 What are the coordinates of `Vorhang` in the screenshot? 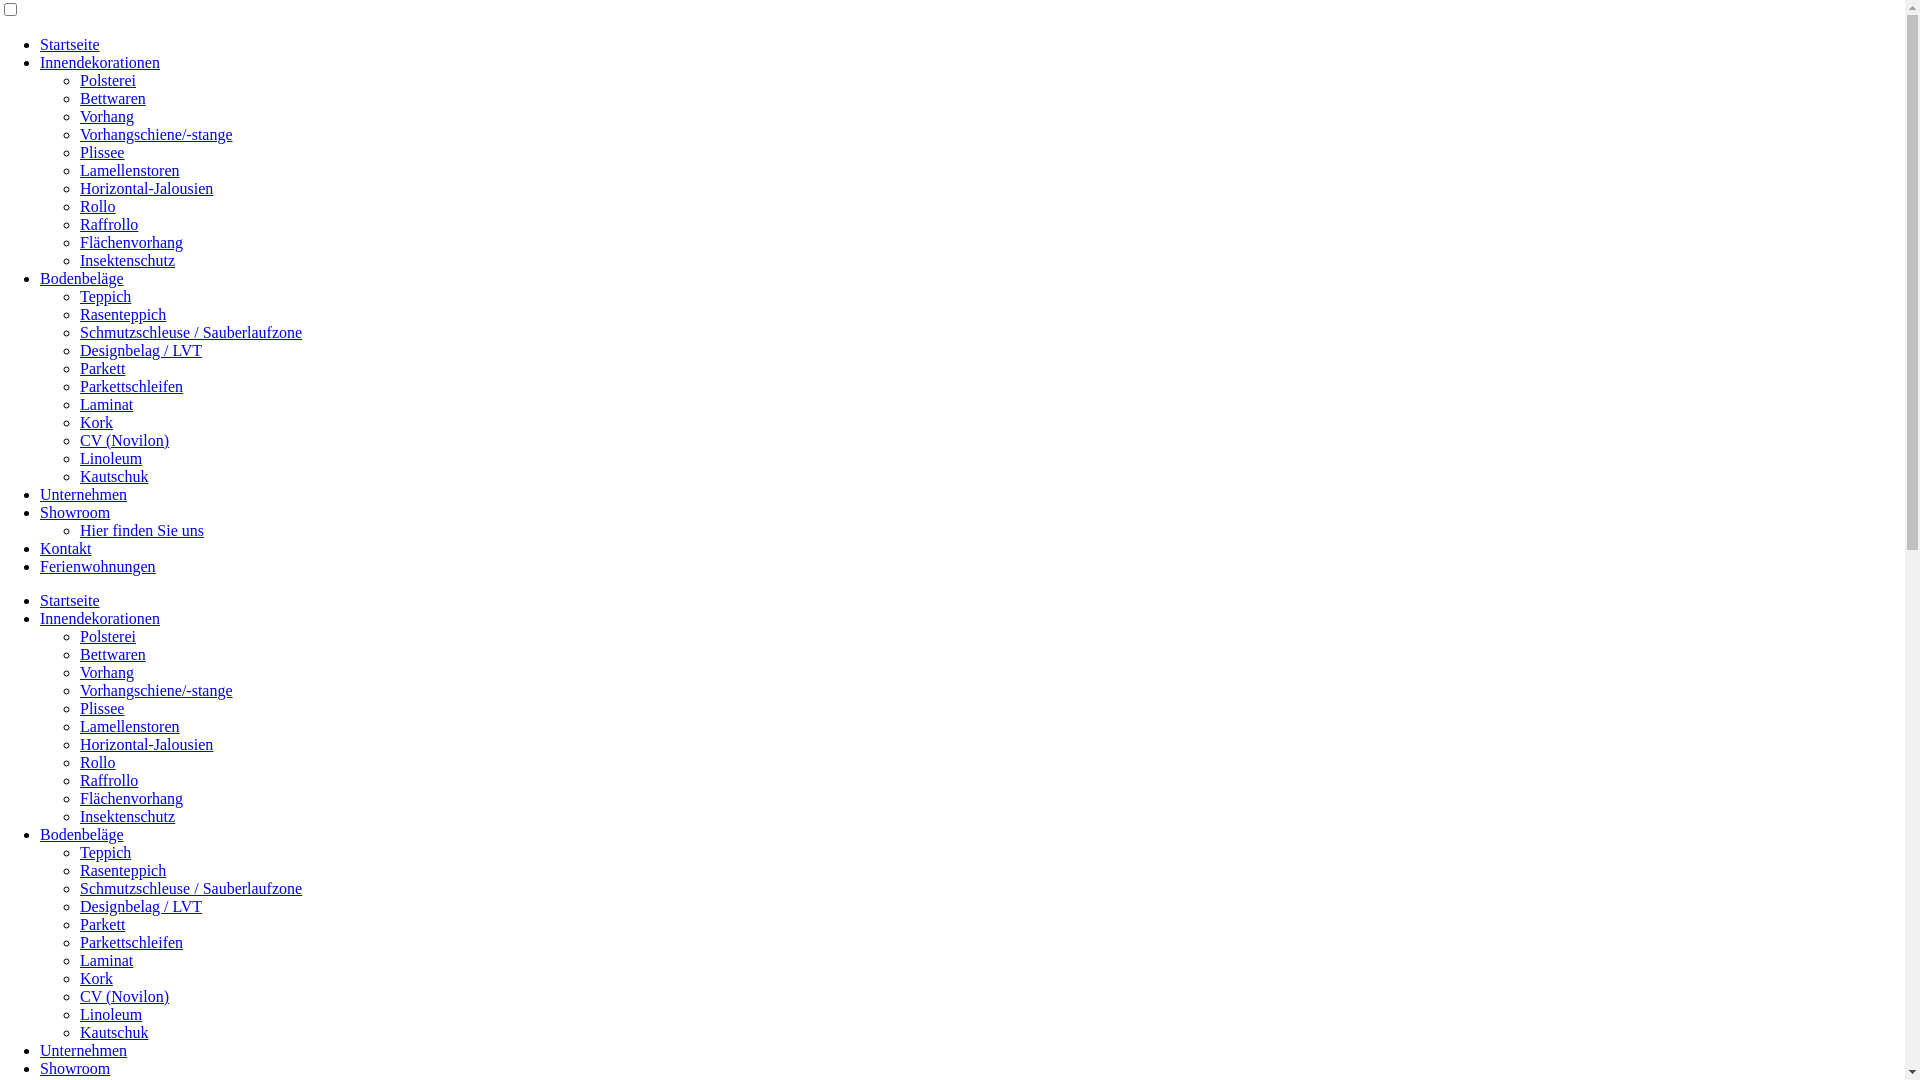 It's located at (107, 116).